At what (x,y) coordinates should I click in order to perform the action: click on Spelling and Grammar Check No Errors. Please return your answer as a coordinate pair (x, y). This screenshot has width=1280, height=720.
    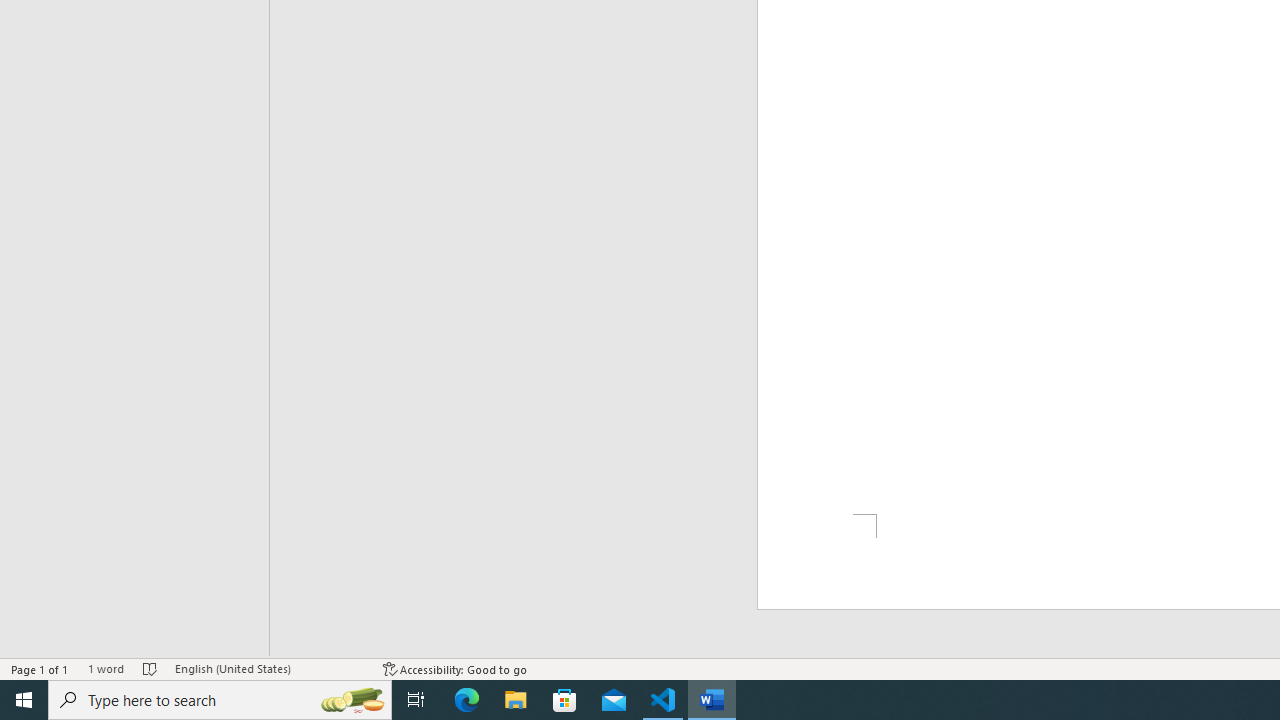
    Looking at the image, I should click on (150, 668).